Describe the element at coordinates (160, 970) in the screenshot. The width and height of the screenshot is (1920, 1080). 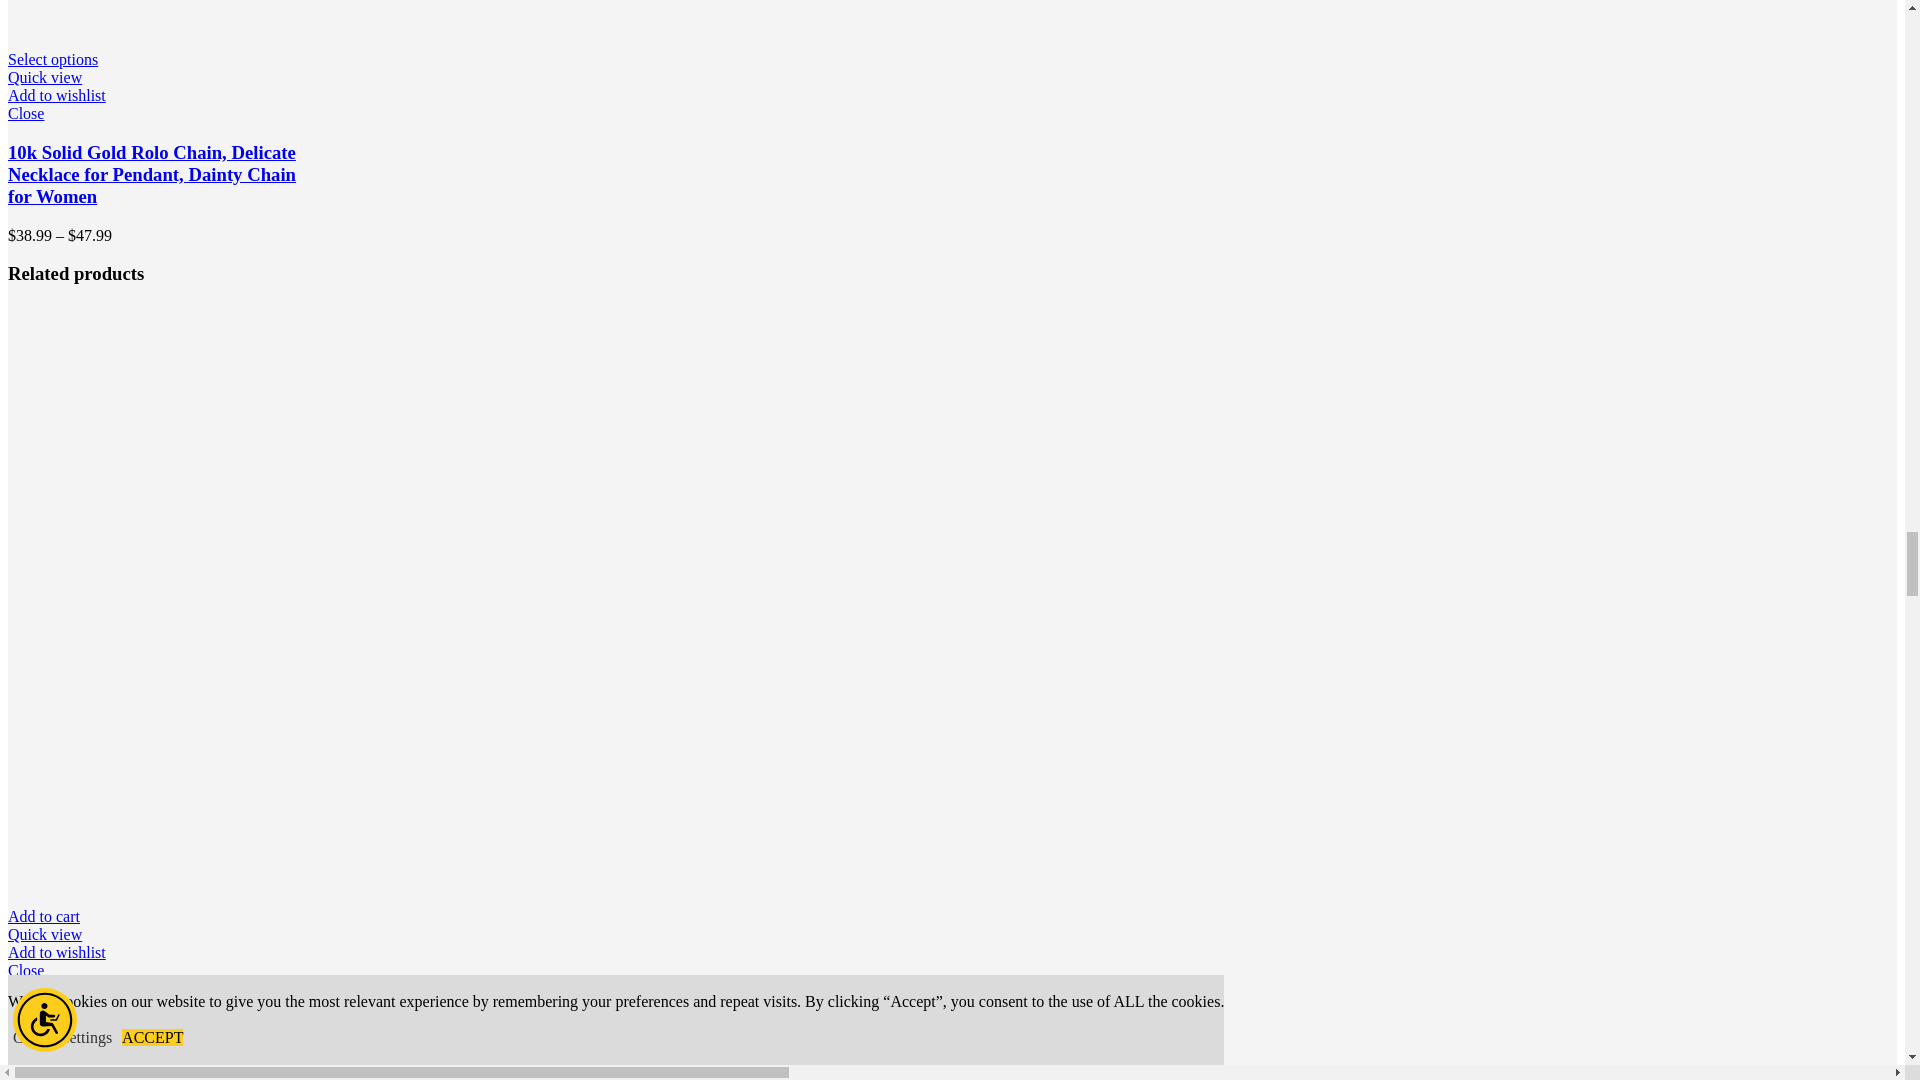
I see `Close` at that location.